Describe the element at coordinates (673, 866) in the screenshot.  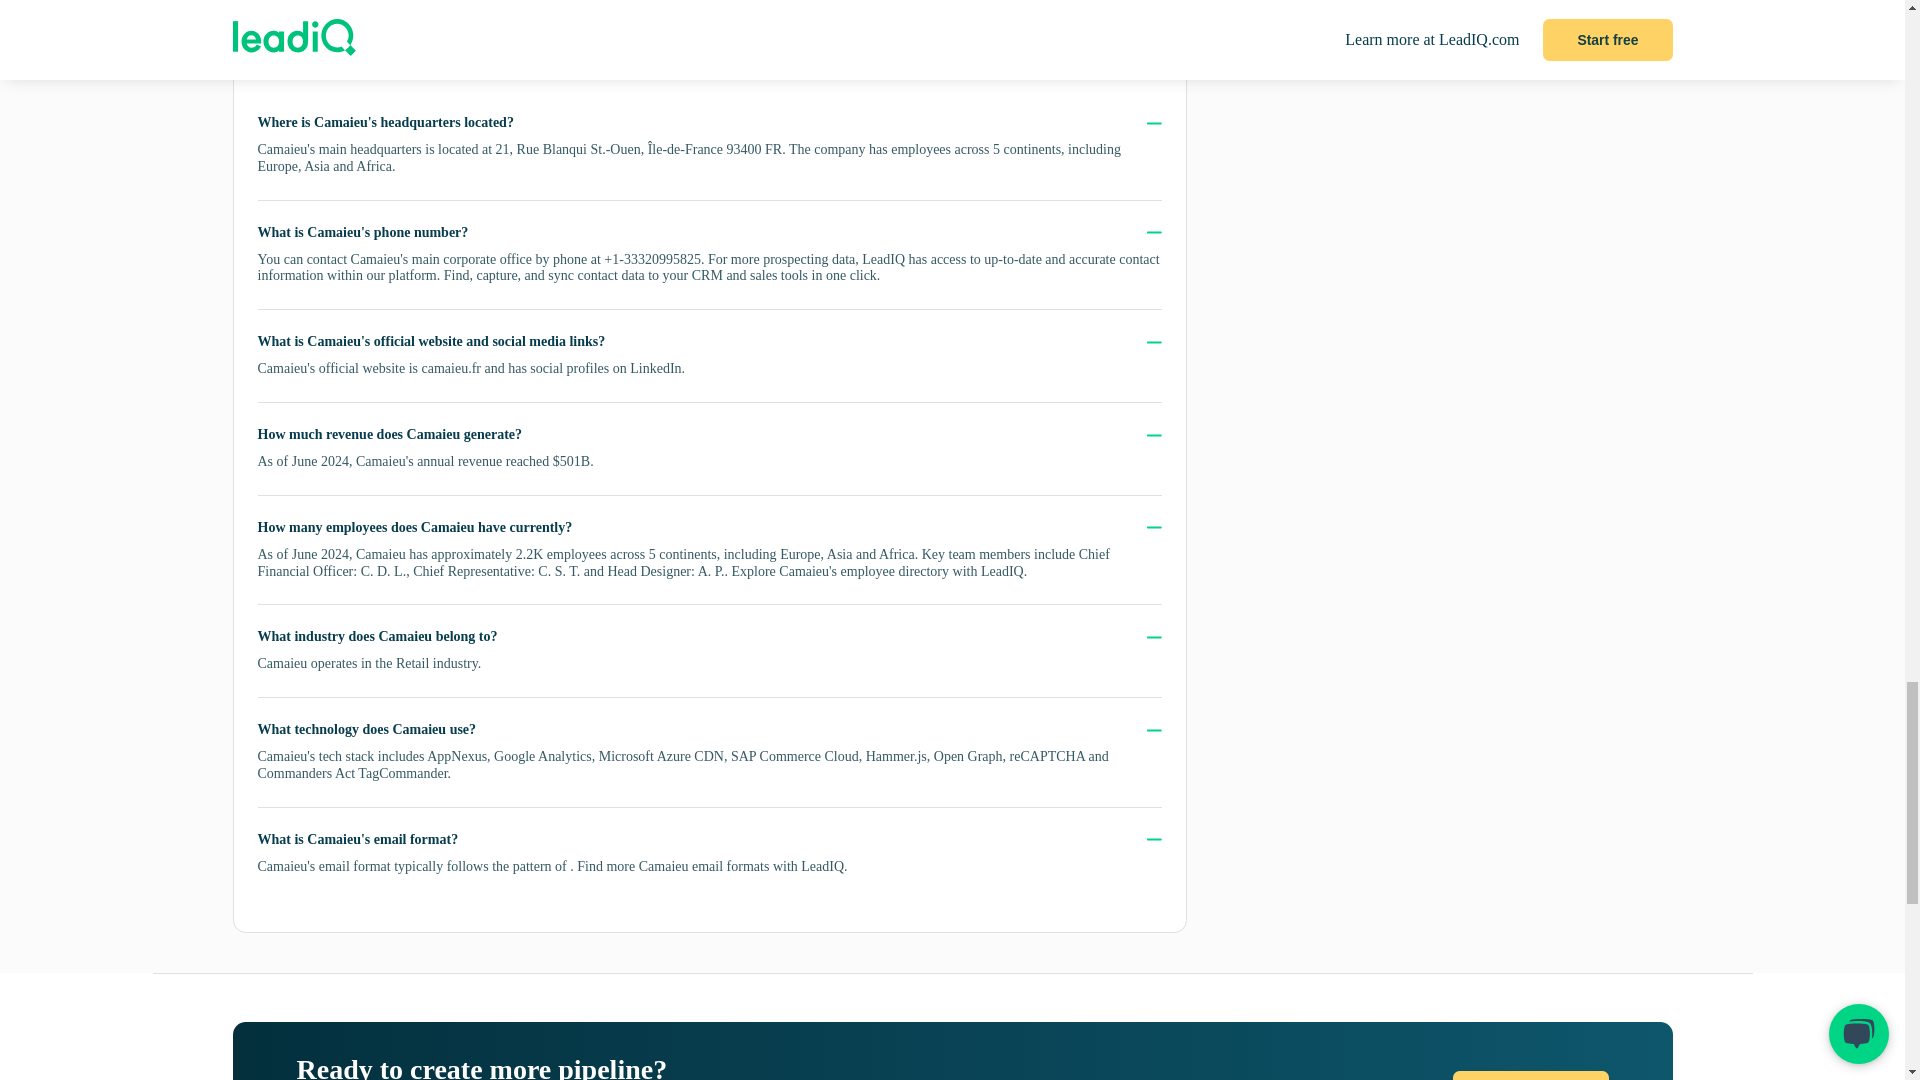
I see `Find more Camaieu email formats` at that location.